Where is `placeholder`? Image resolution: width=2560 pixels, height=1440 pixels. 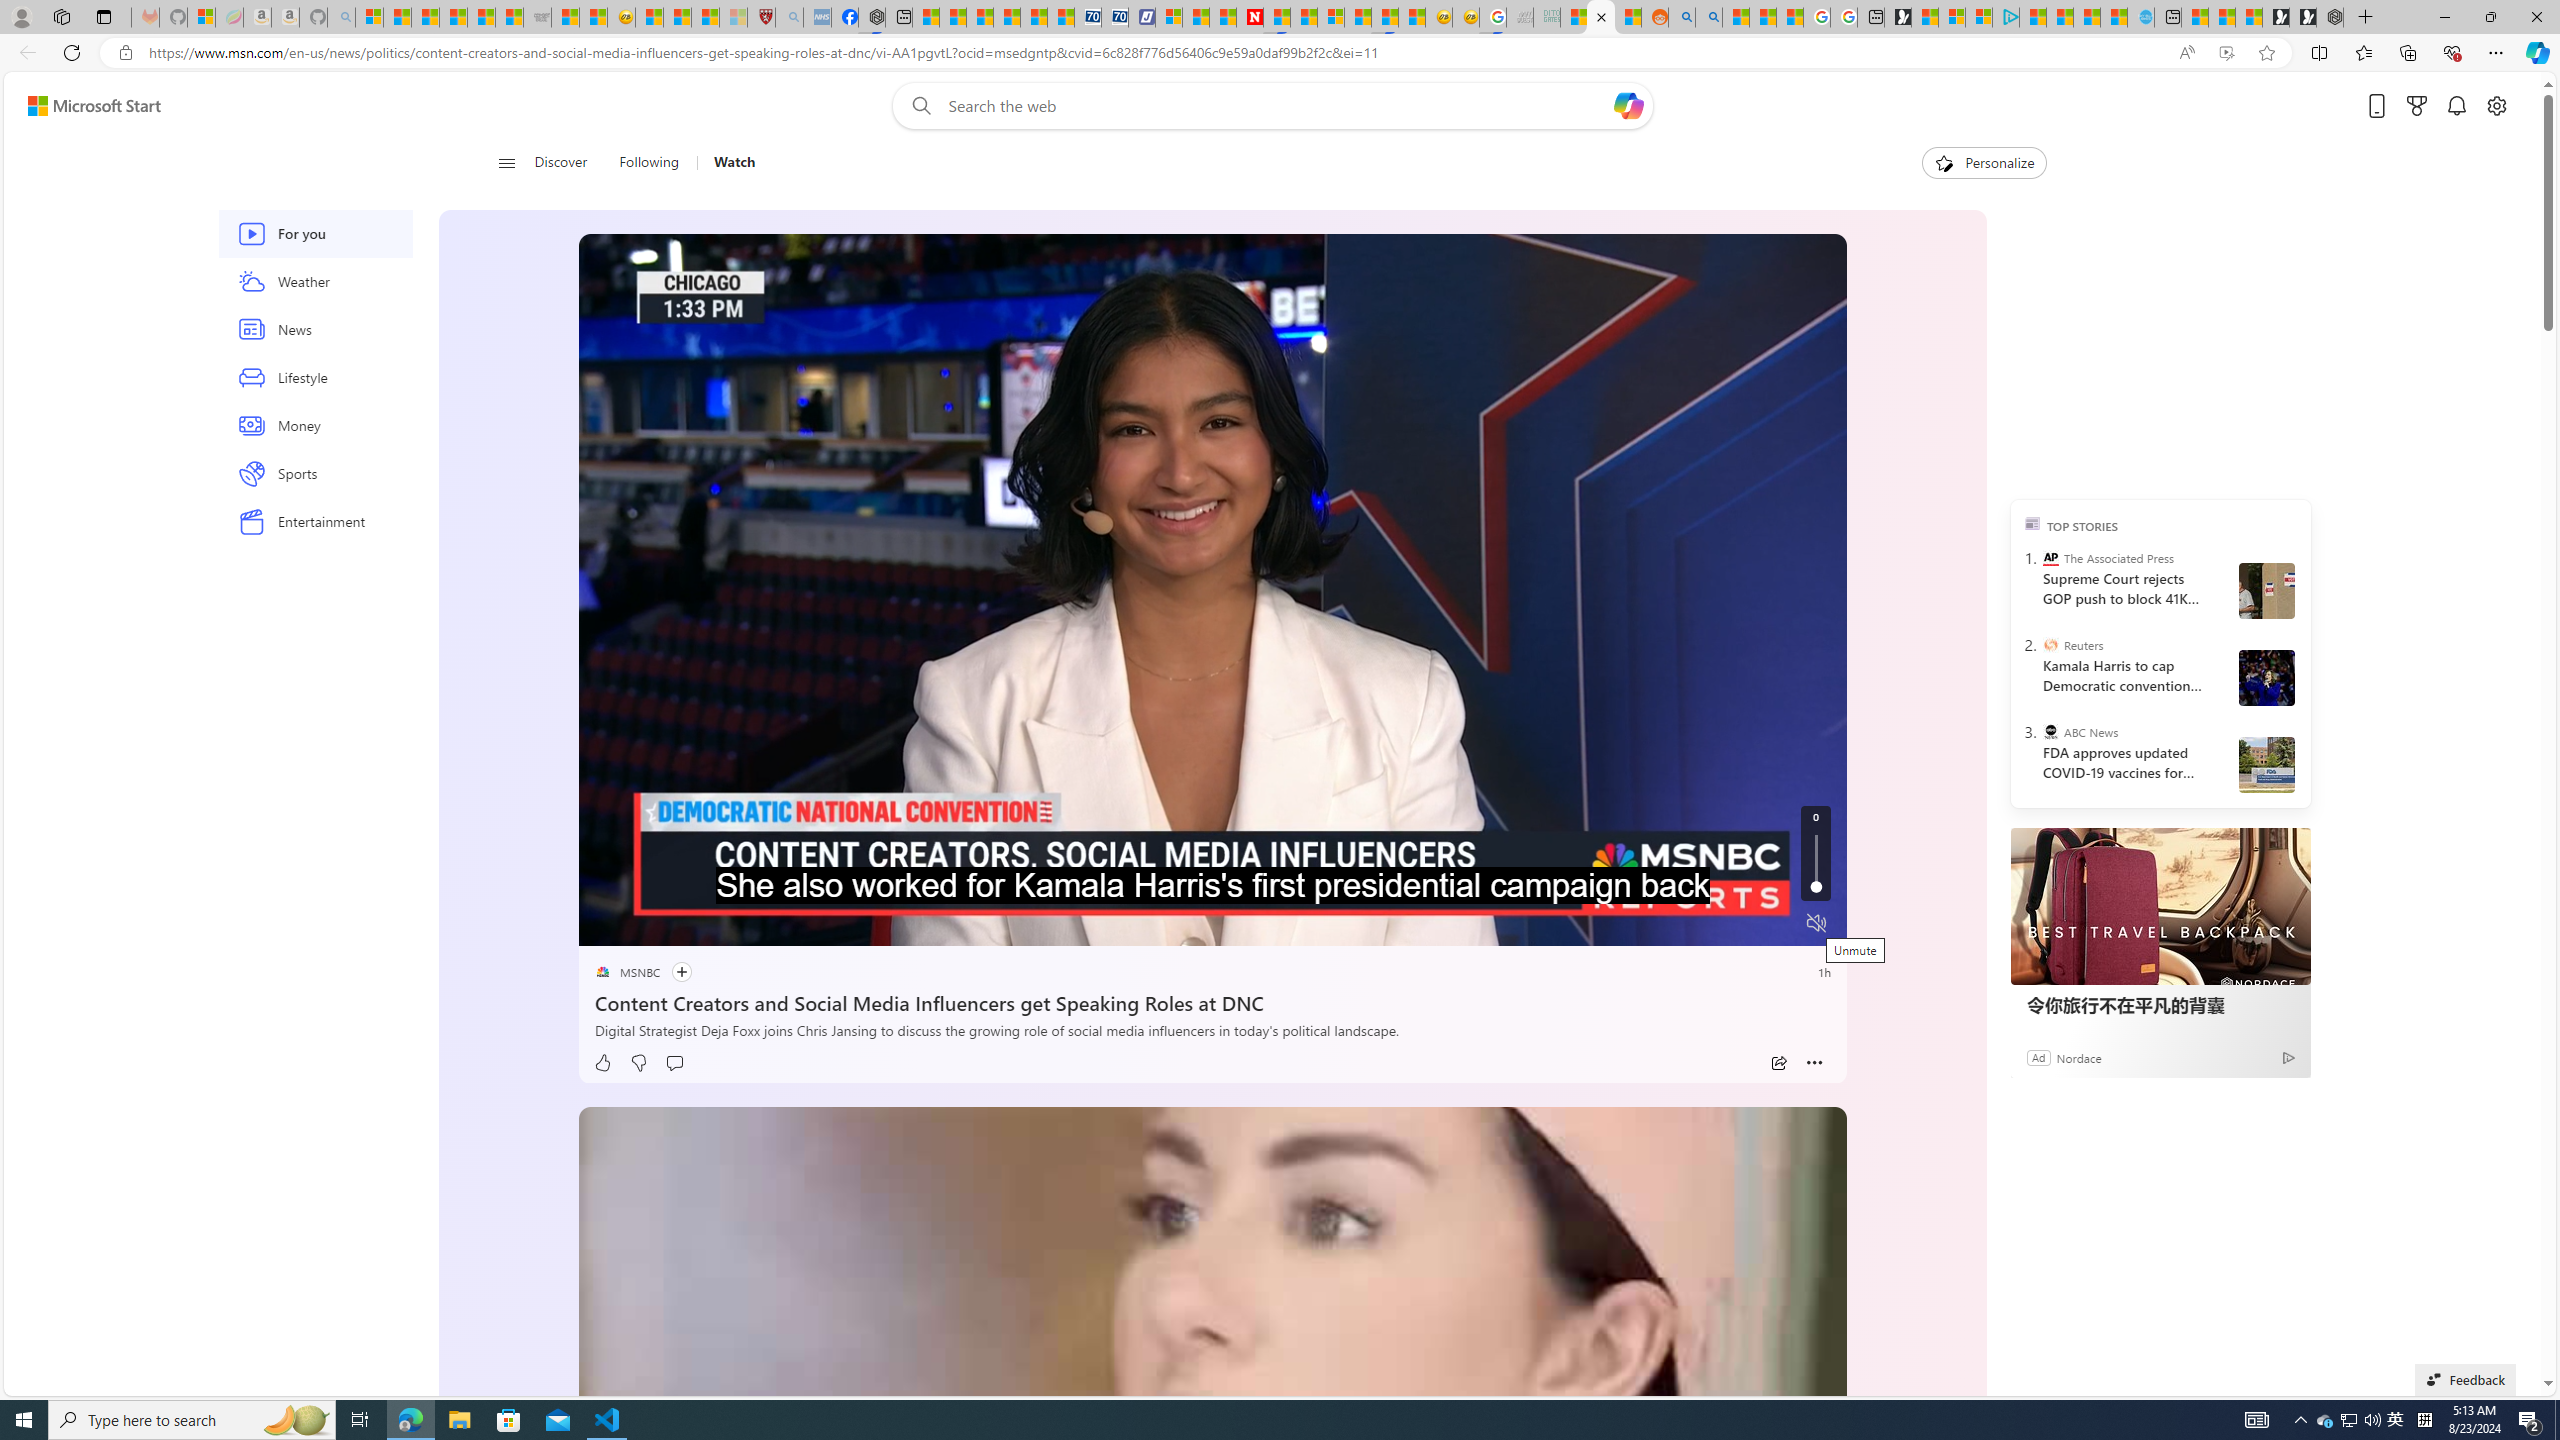
placeholder is located at coordinates (1212, 1502).